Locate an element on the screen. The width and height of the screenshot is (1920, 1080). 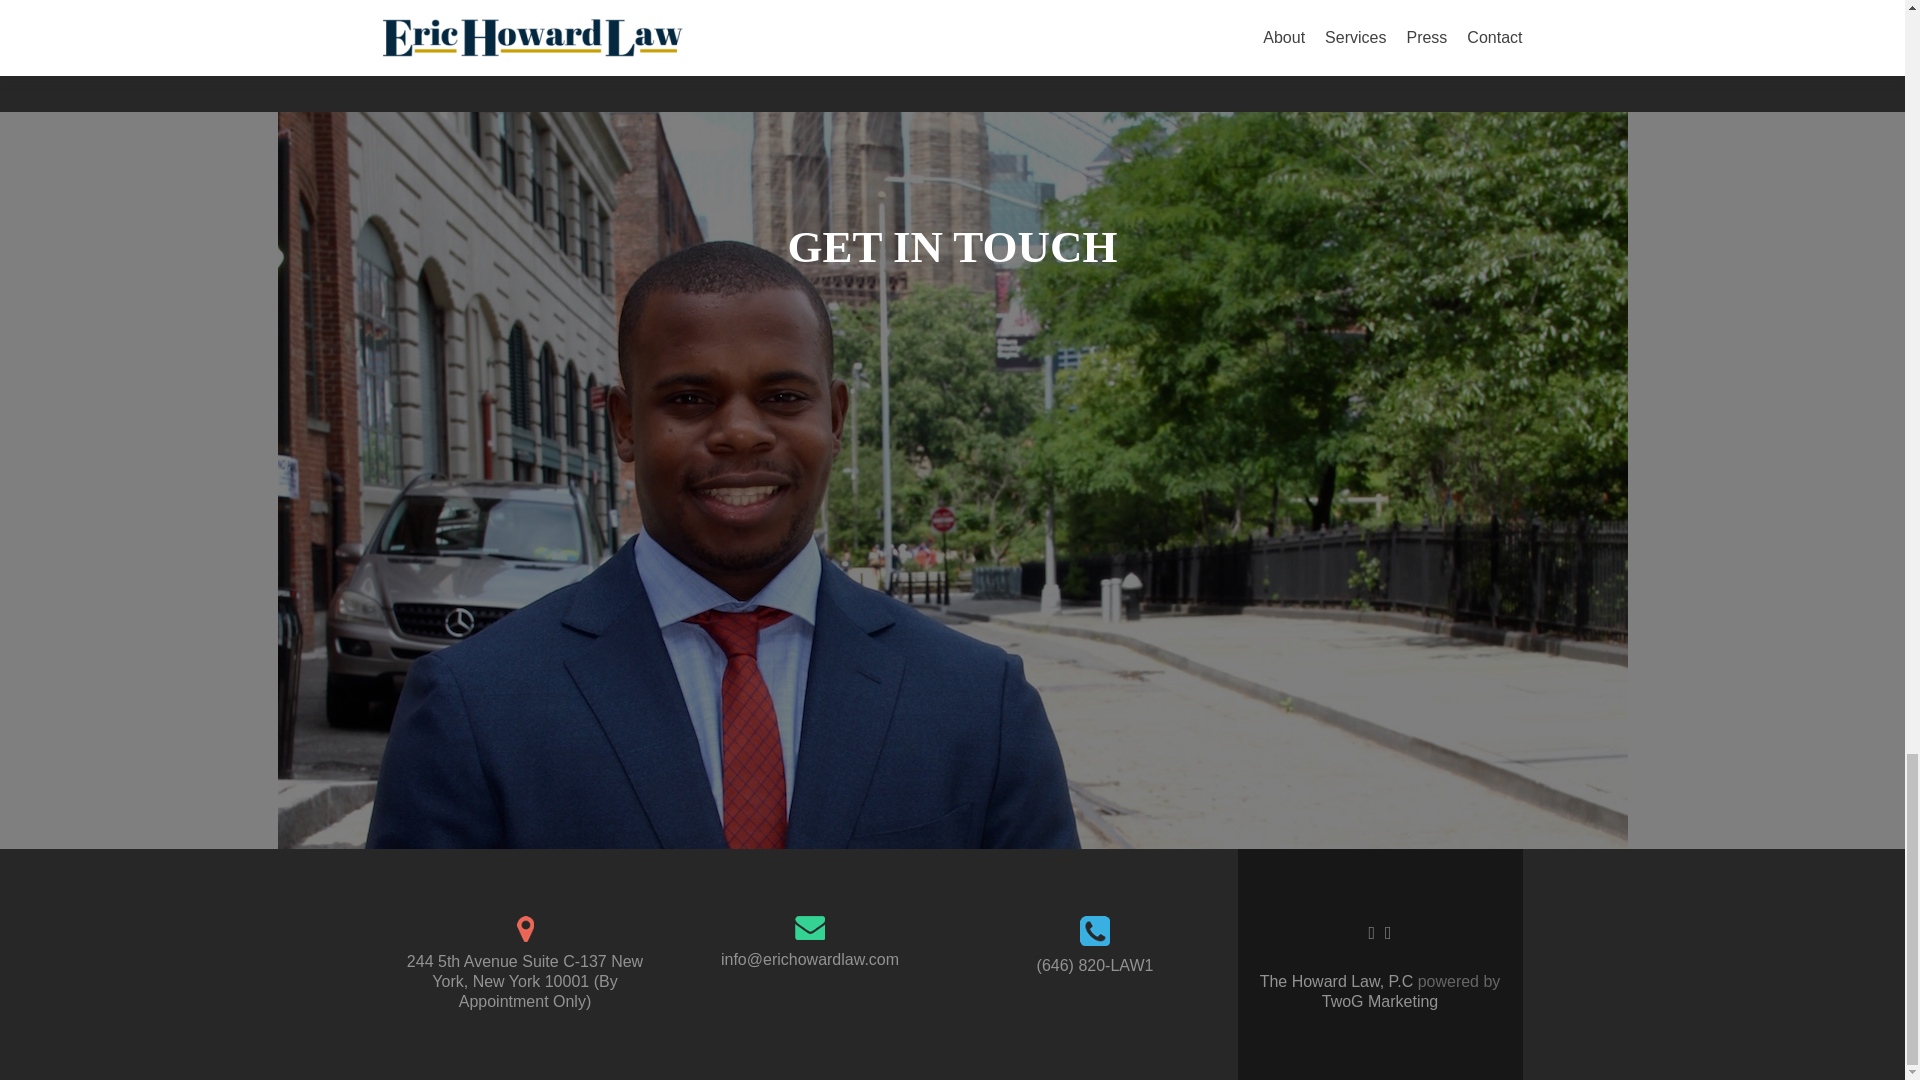
TwoG Marketing is located at coordinates (1380, 1000).